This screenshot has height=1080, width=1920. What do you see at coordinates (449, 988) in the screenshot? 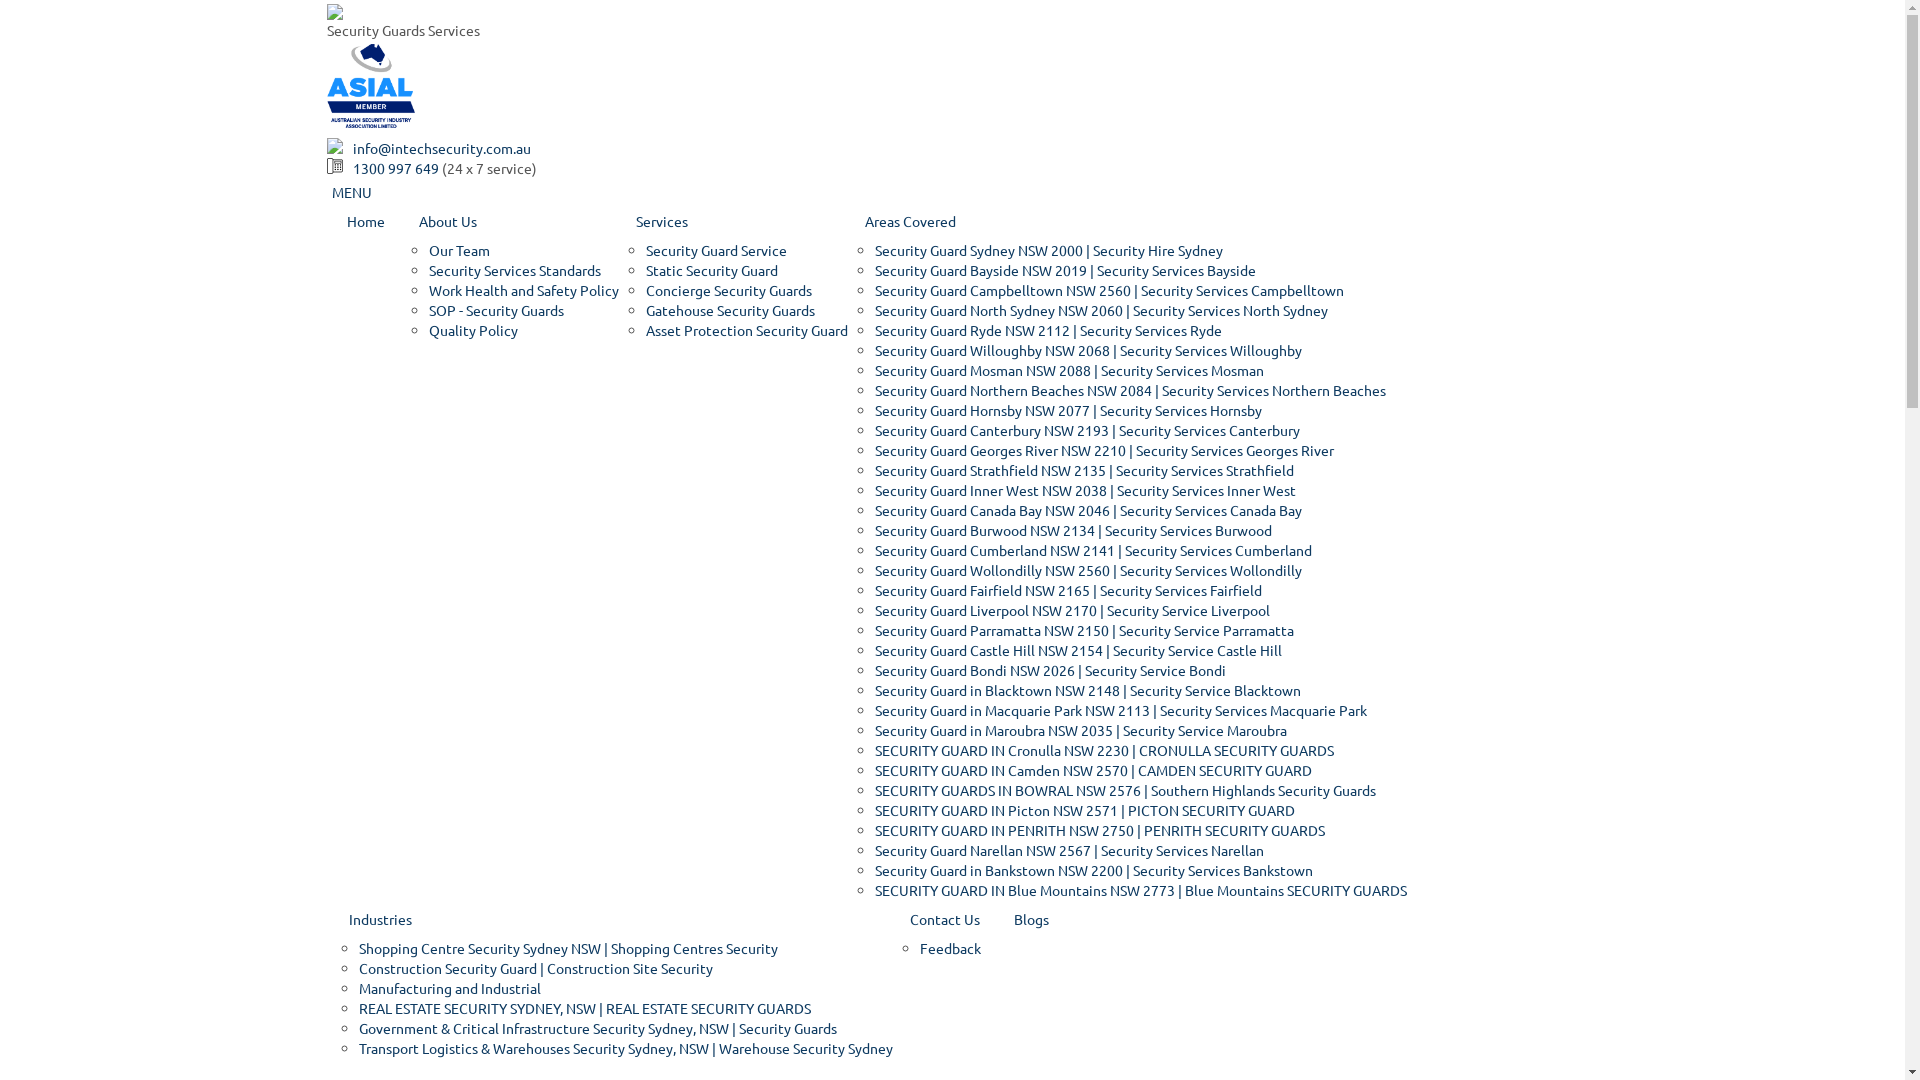
I see `Manufacturing and Industrial` at bounding box center [449, 988].